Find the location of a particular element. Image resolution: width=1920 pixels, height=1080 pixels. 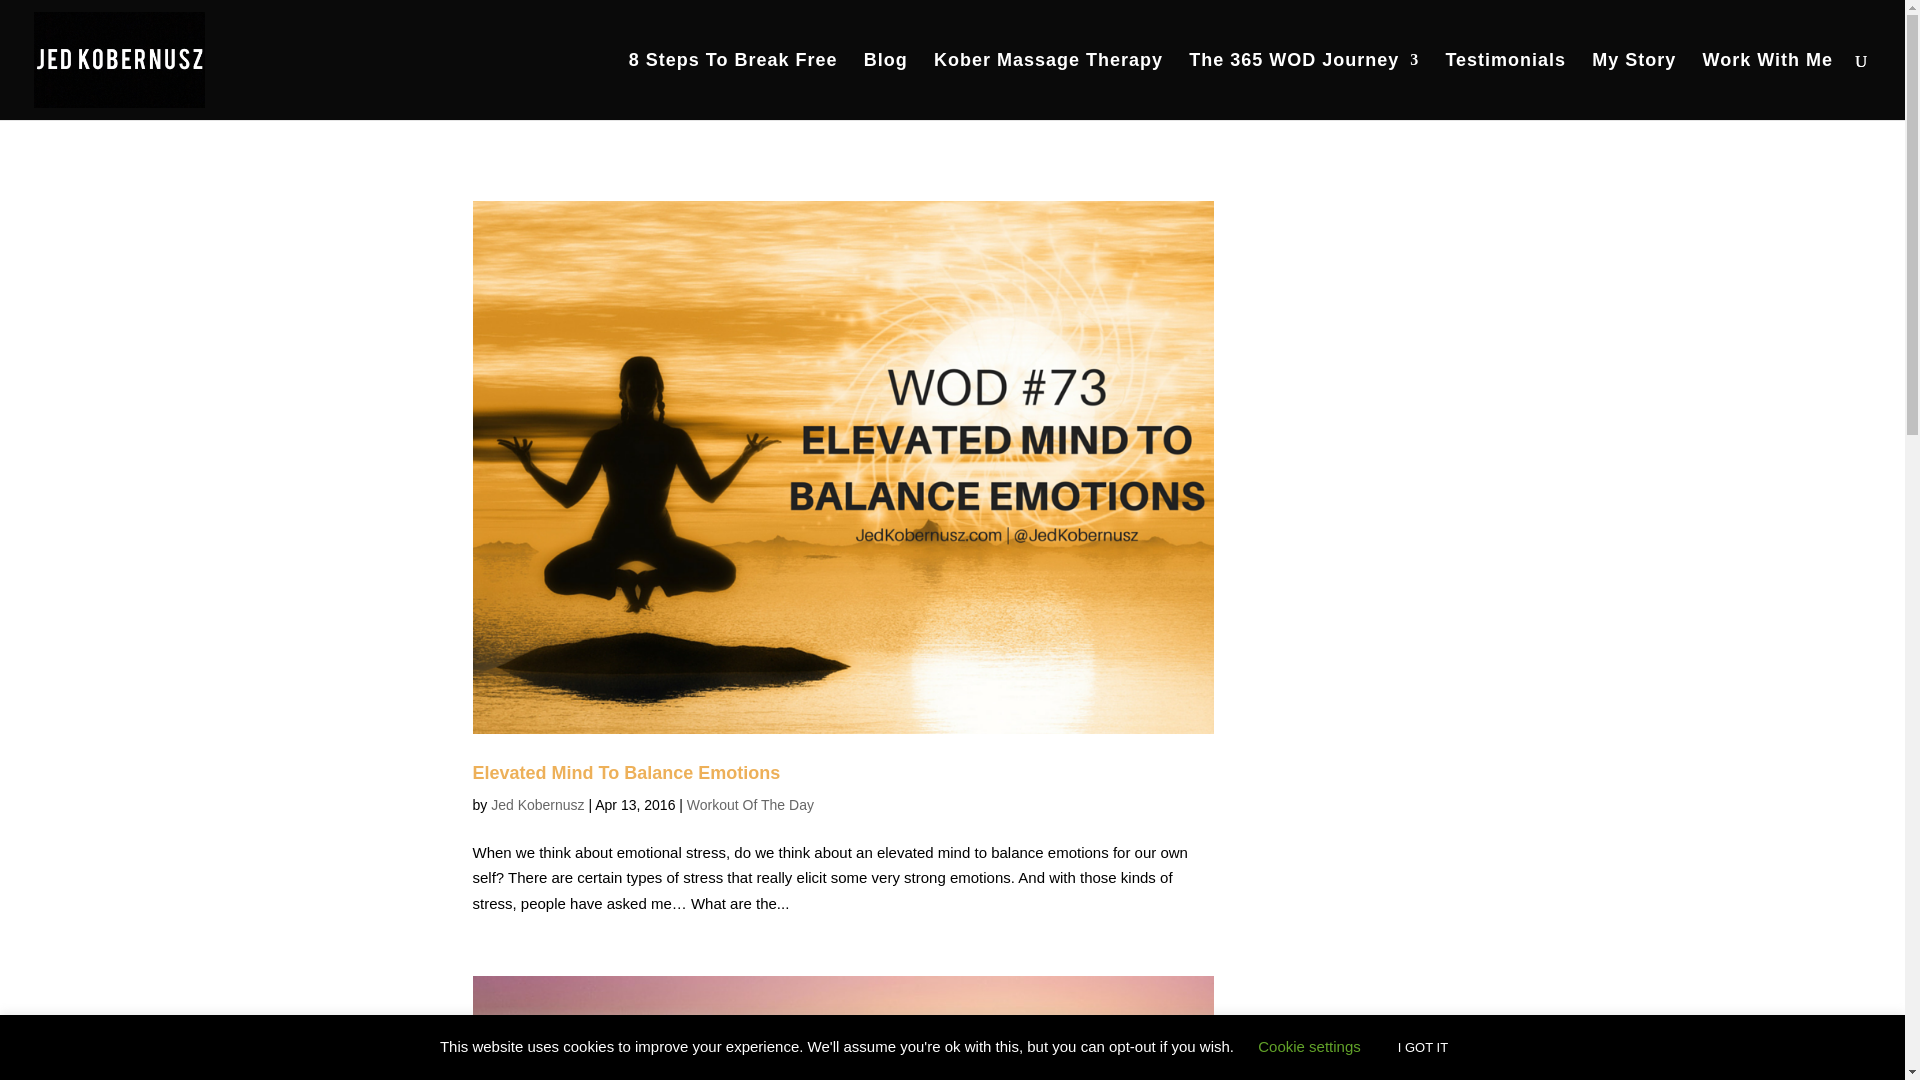

The 365 WOD Journey is located at coordinates (1303, 86).